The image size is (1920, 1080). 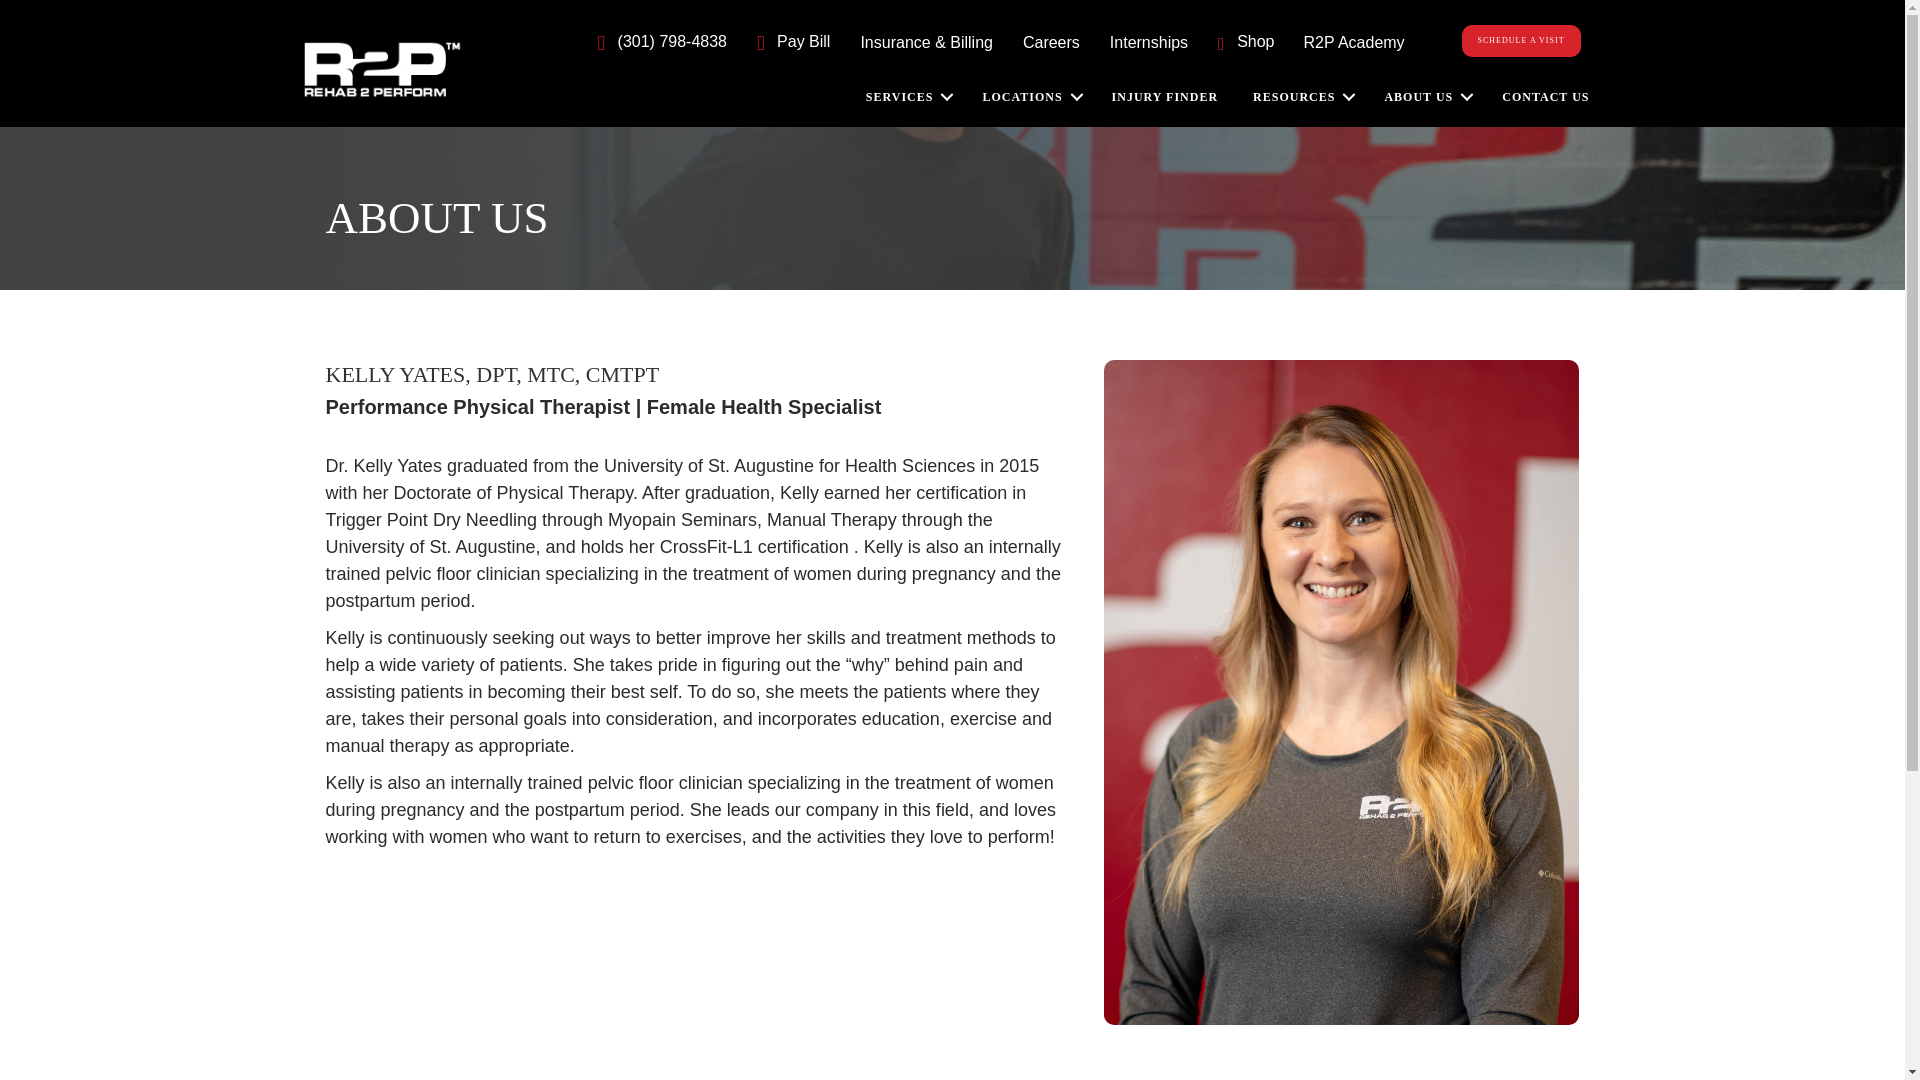 I want to click on Internships, so click(x=1148, y=42).